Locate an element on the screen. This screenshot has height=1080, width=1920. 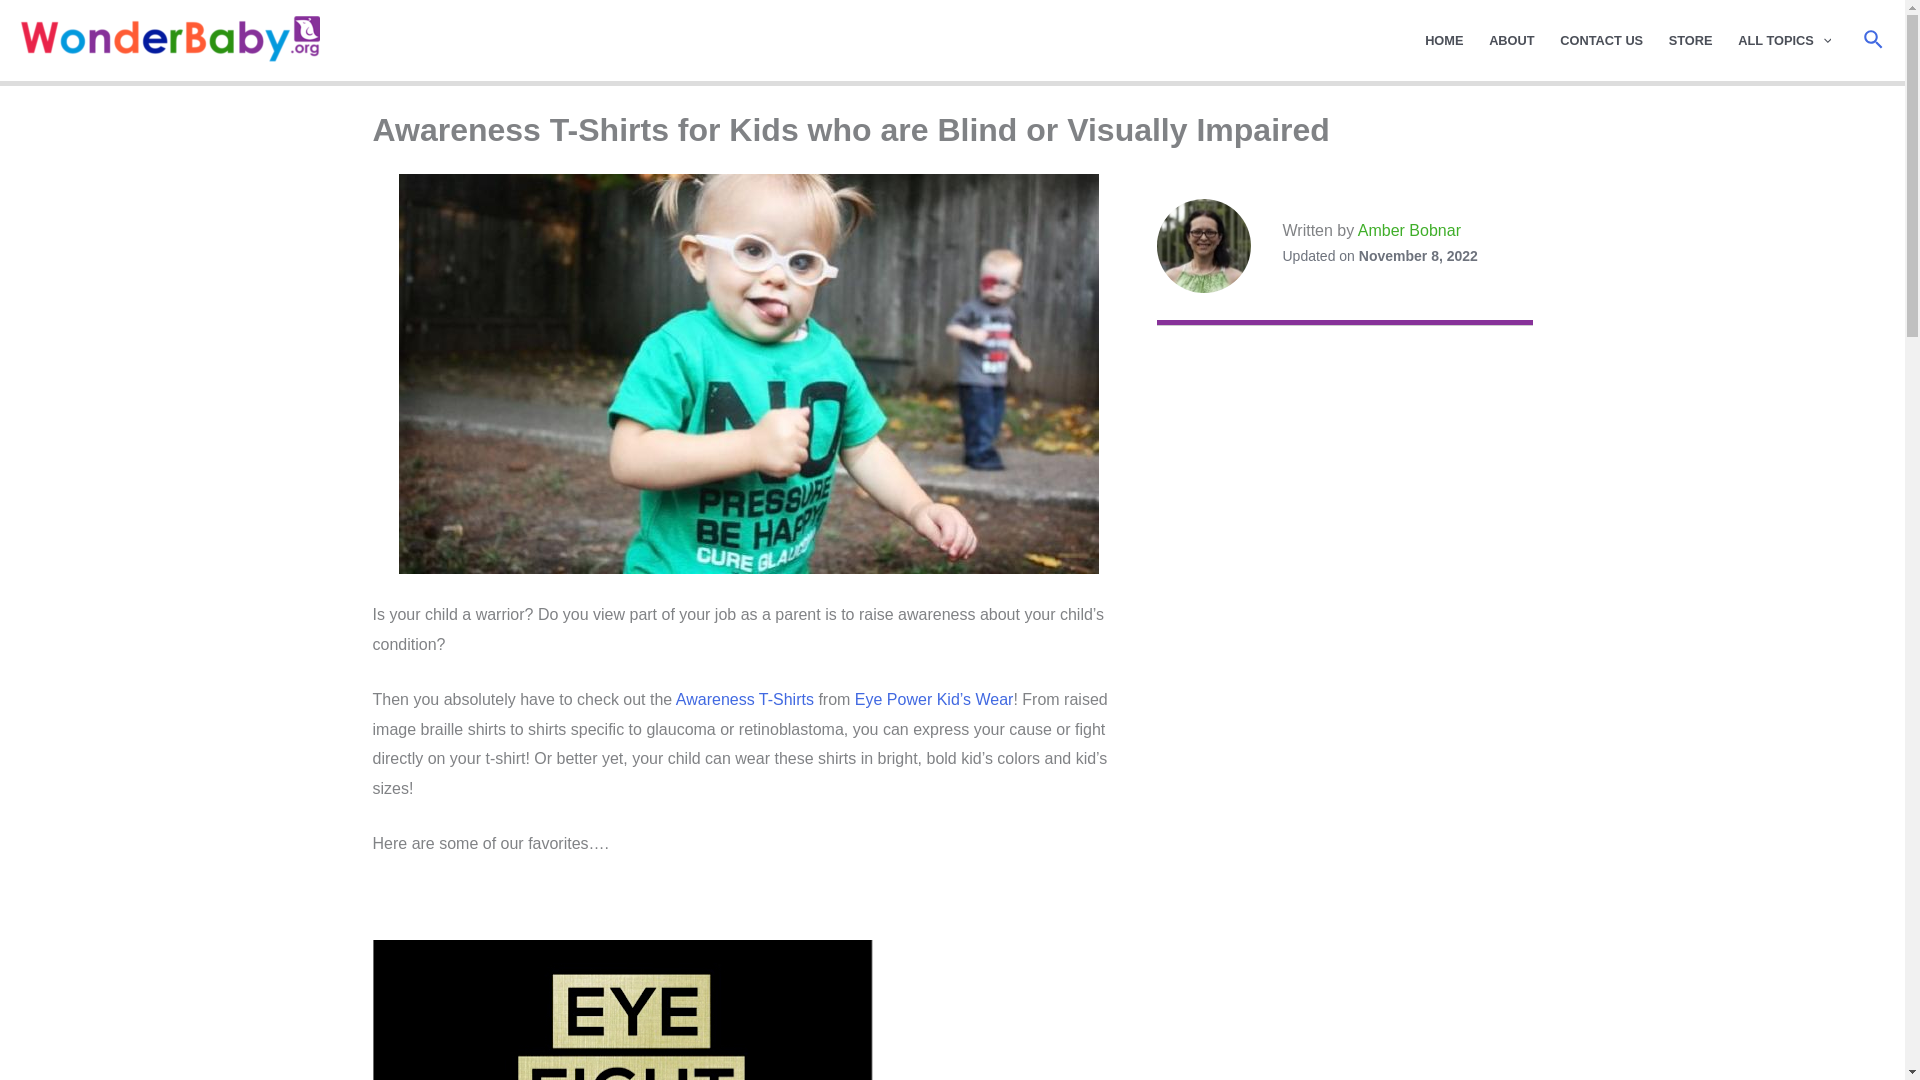
STORE is located at coordinates (1690, 40).